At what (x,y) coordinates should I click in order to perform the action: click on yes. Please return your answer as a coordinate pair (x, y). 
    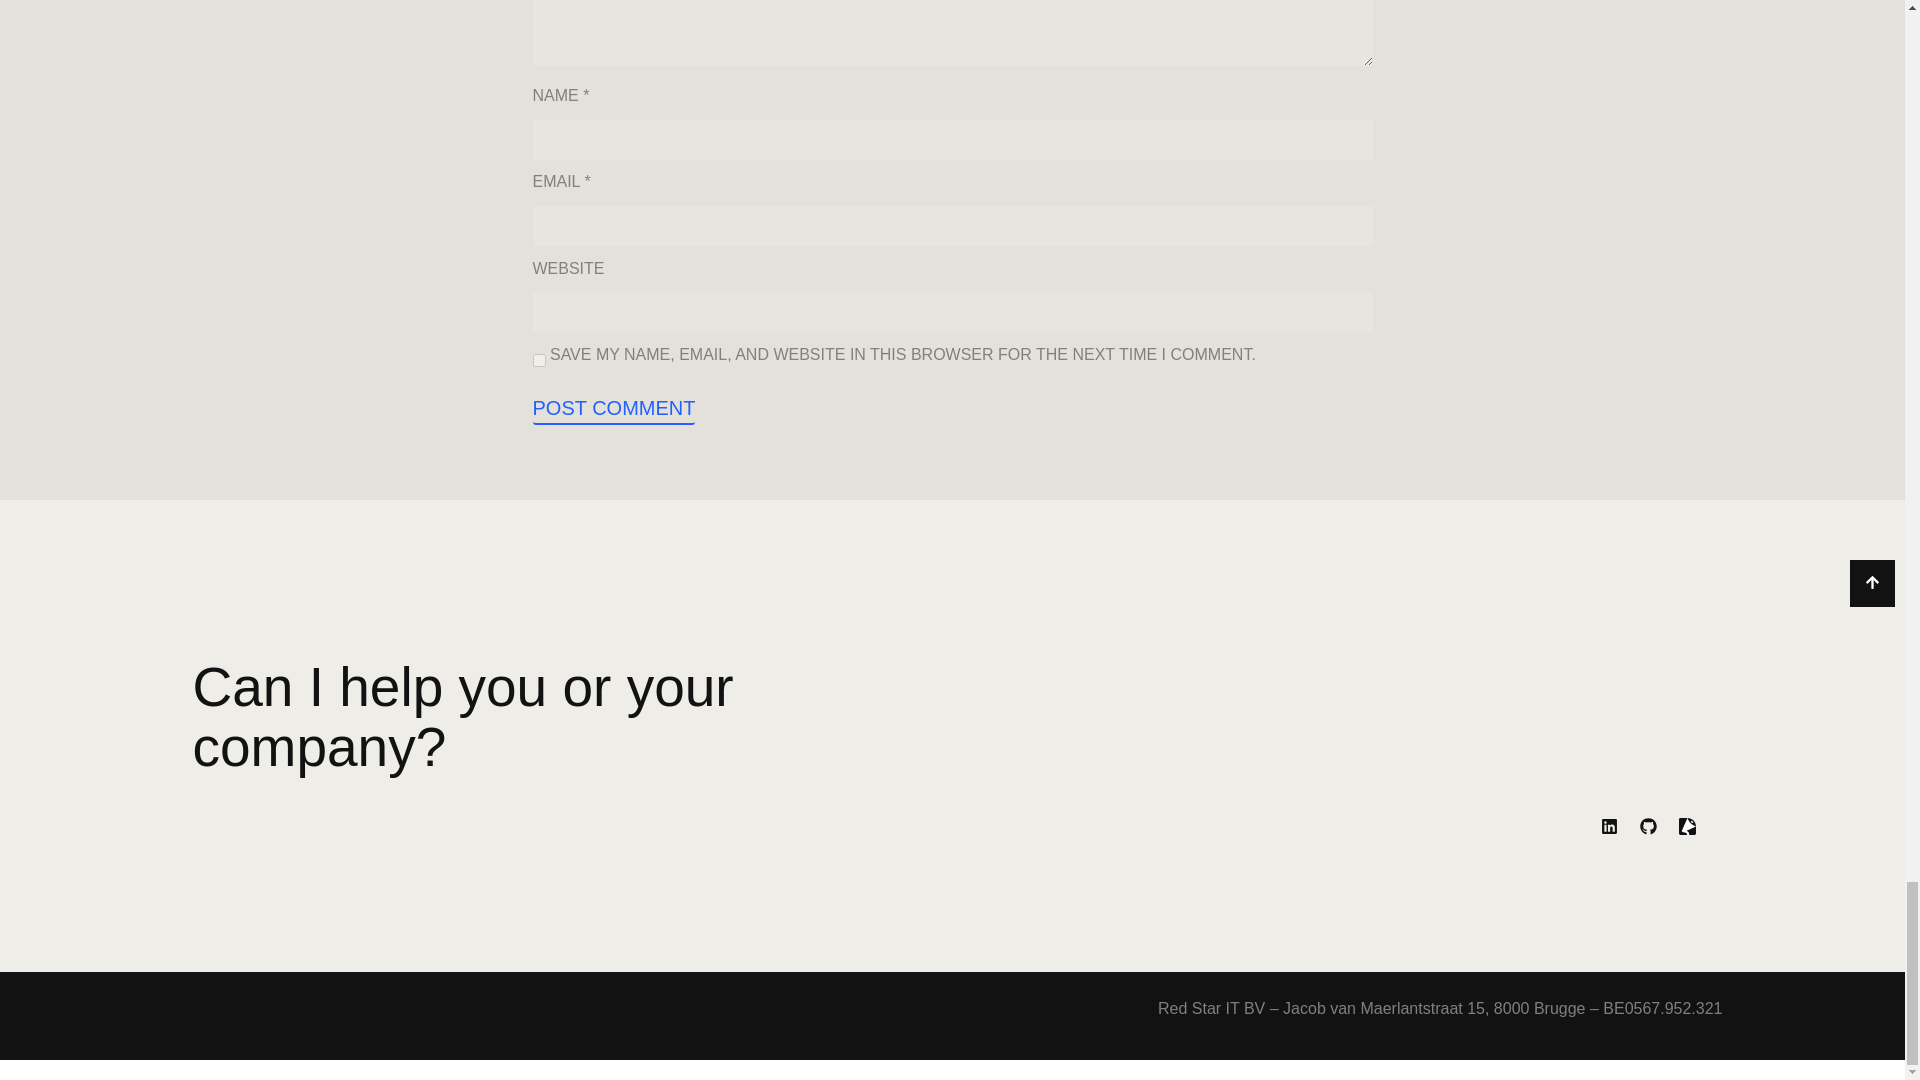
    Looking at the image, I should click on (538, 360).